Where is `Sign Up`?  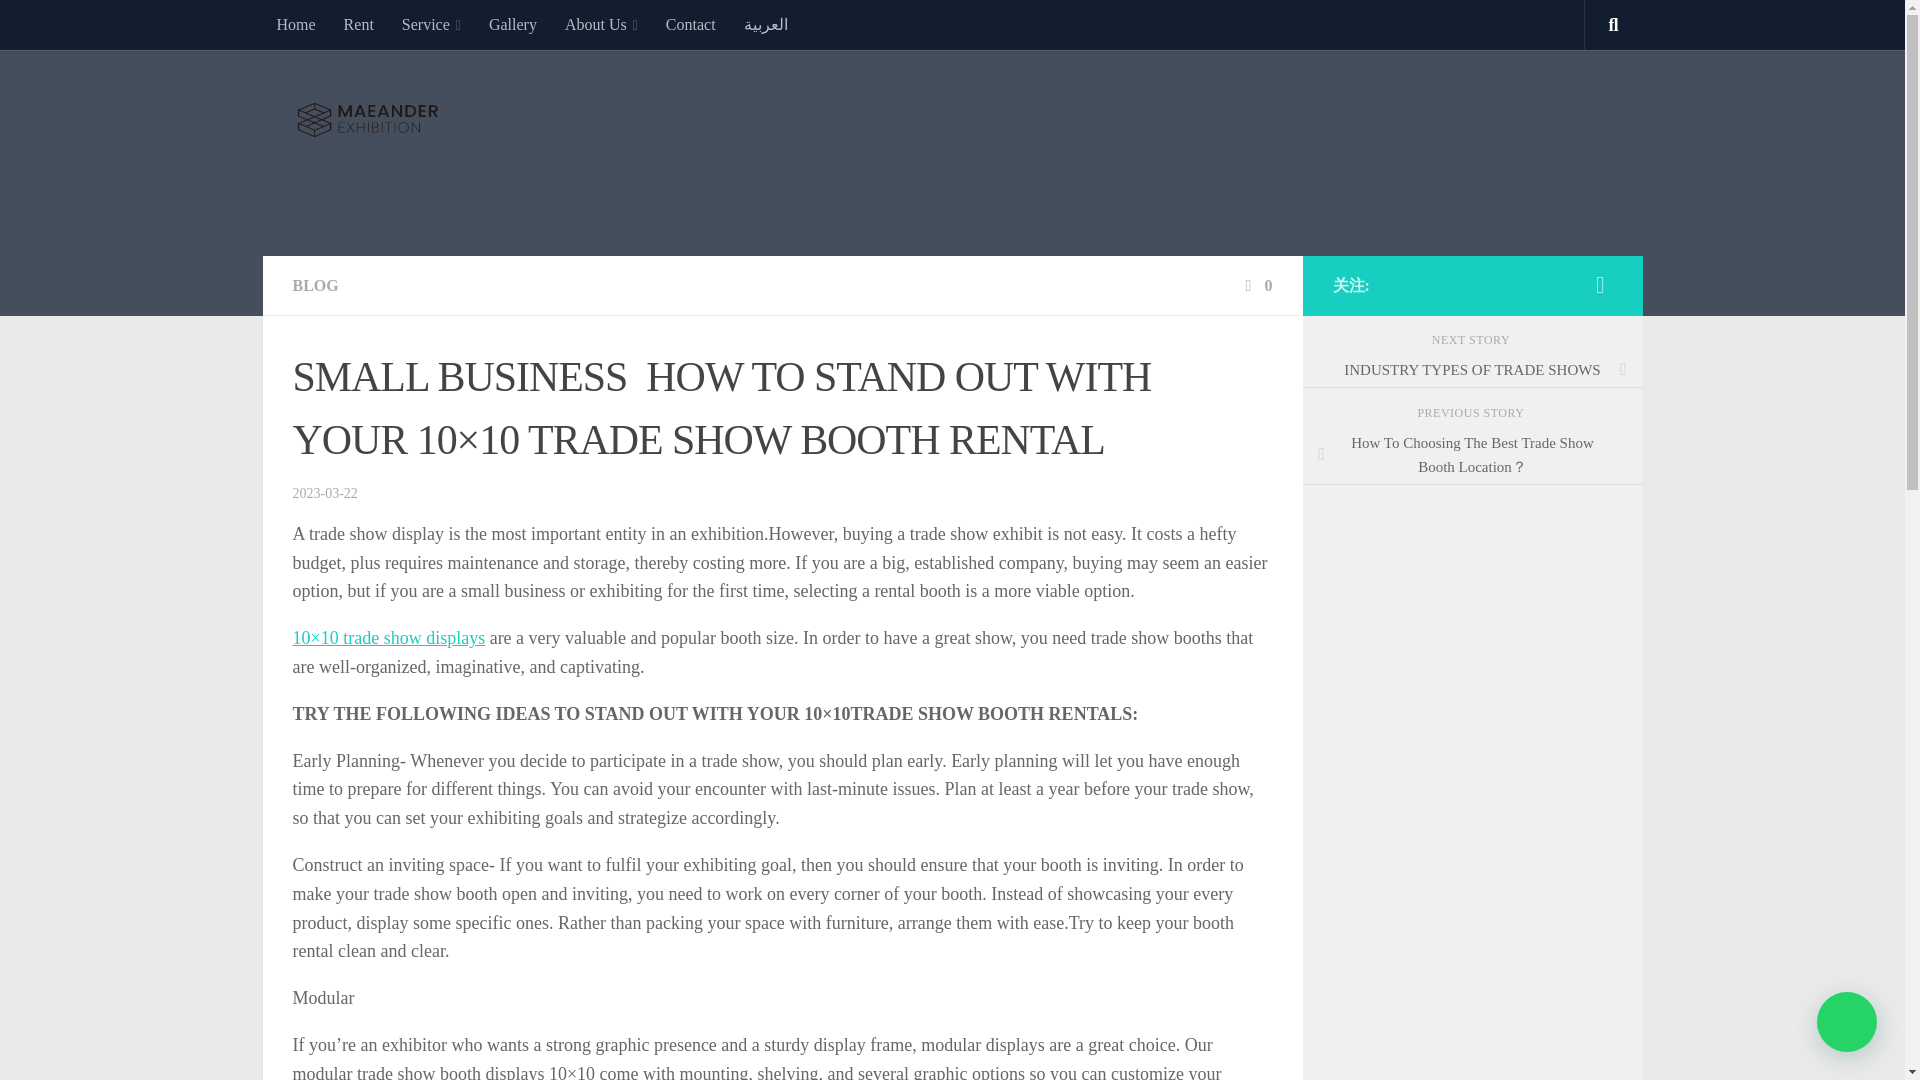
Sign Up is located at coordinates (358, 24).